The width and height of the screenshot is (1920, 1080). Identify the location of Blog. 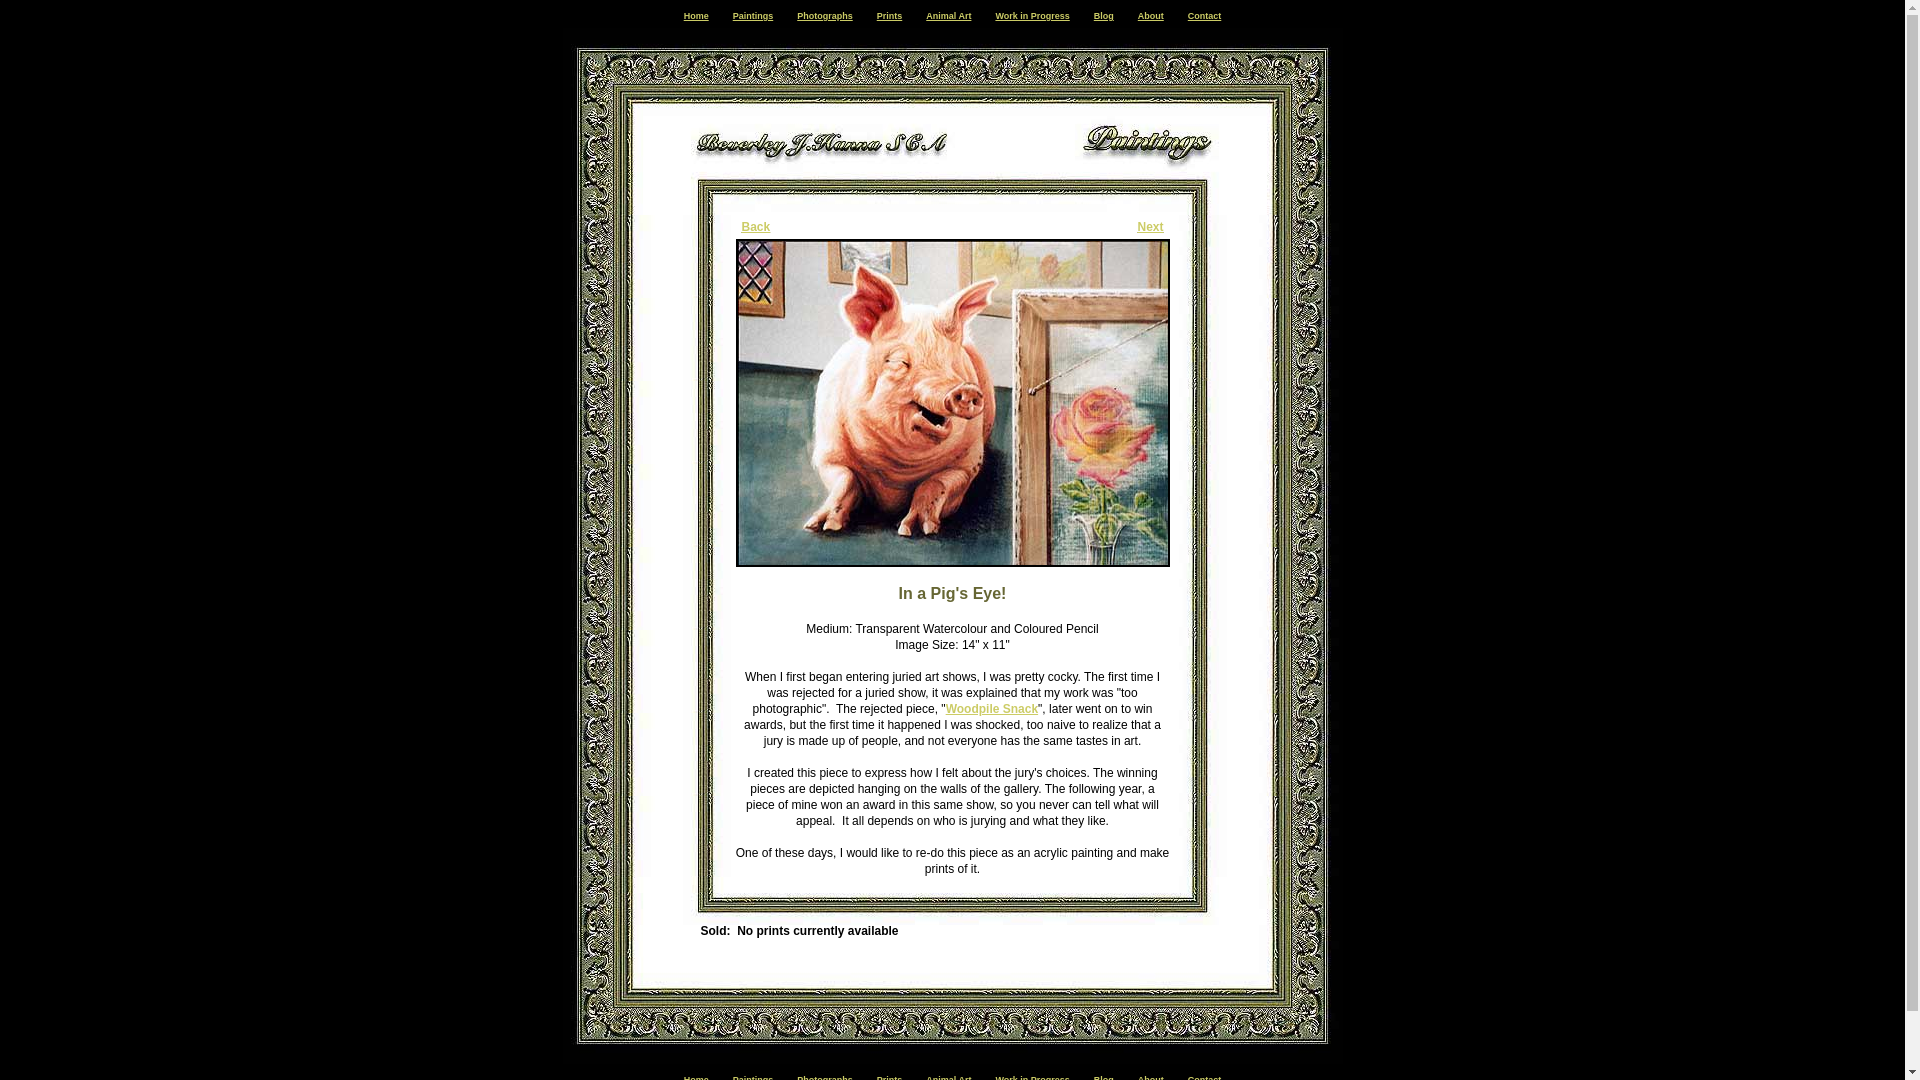
(1104, 1077).